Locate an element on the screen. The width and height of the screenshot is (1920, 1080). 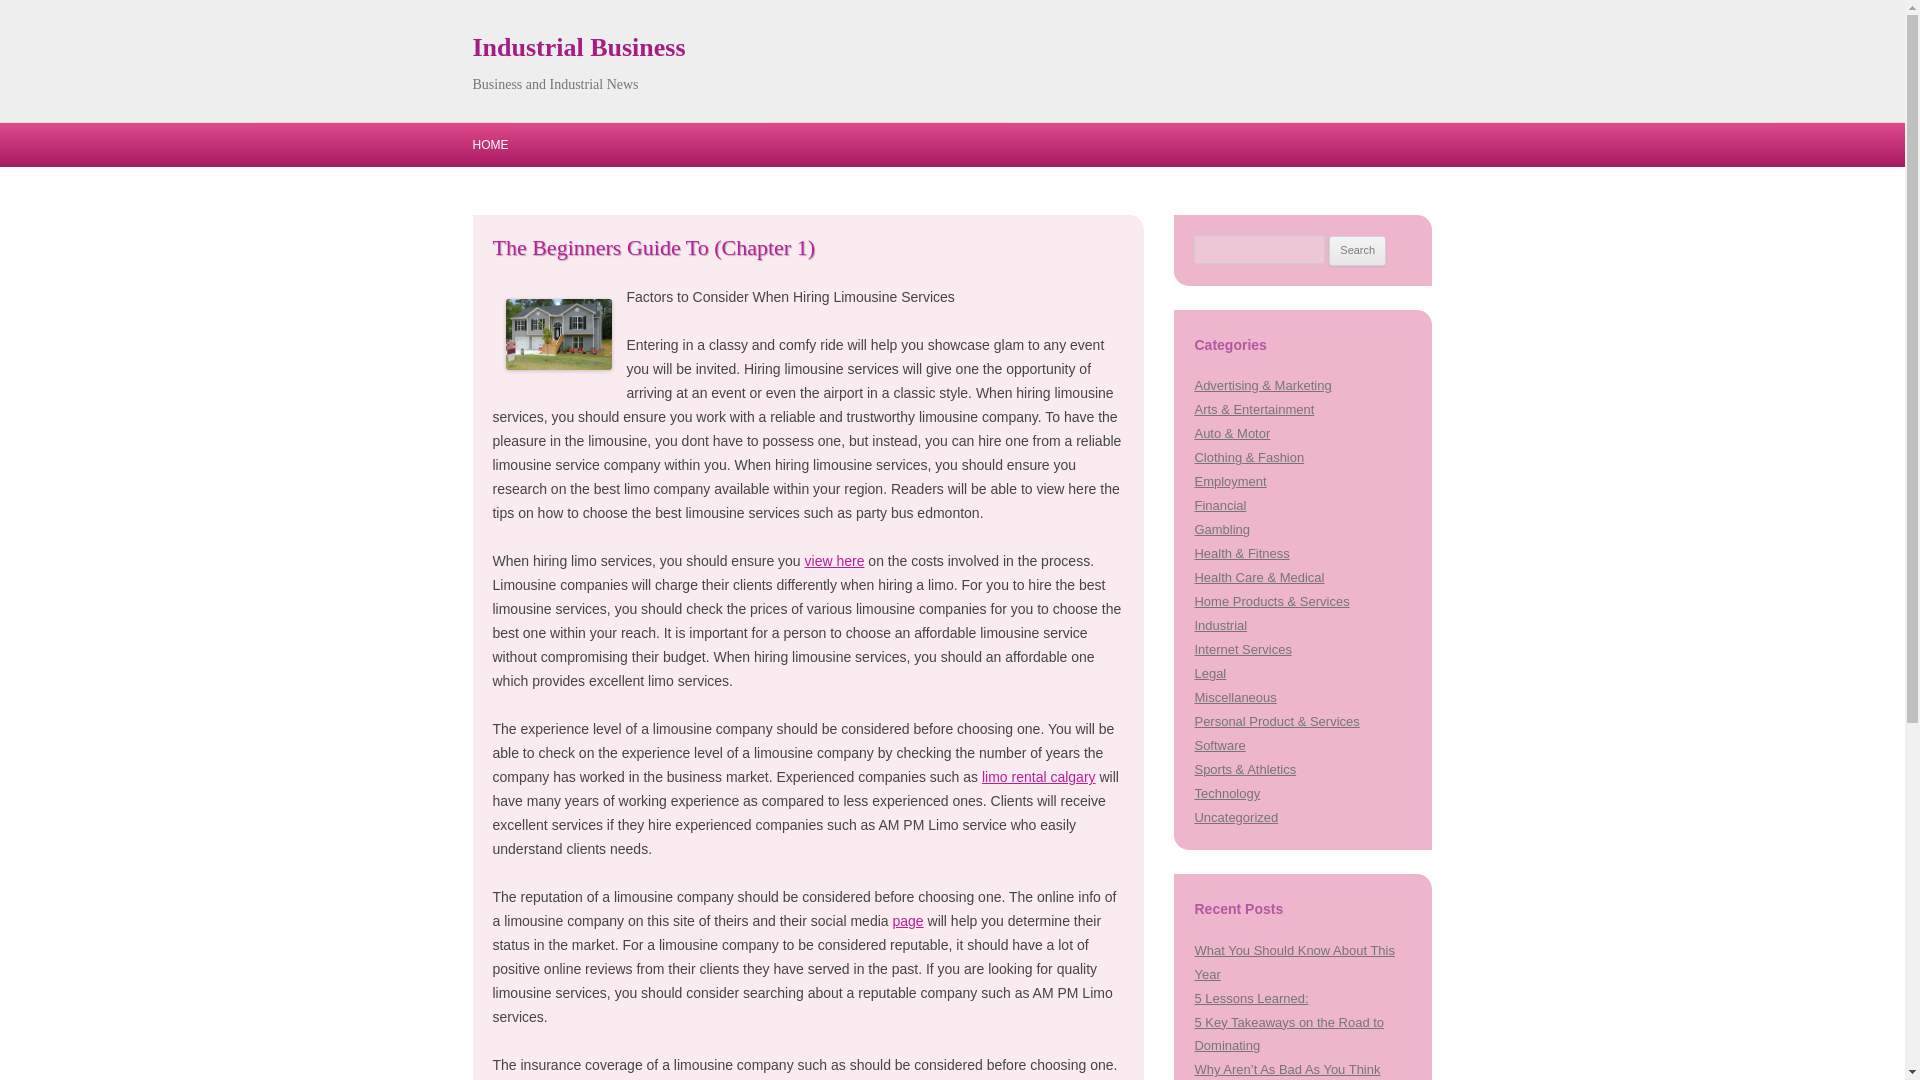
Software is located at coordinates (1219, 744).